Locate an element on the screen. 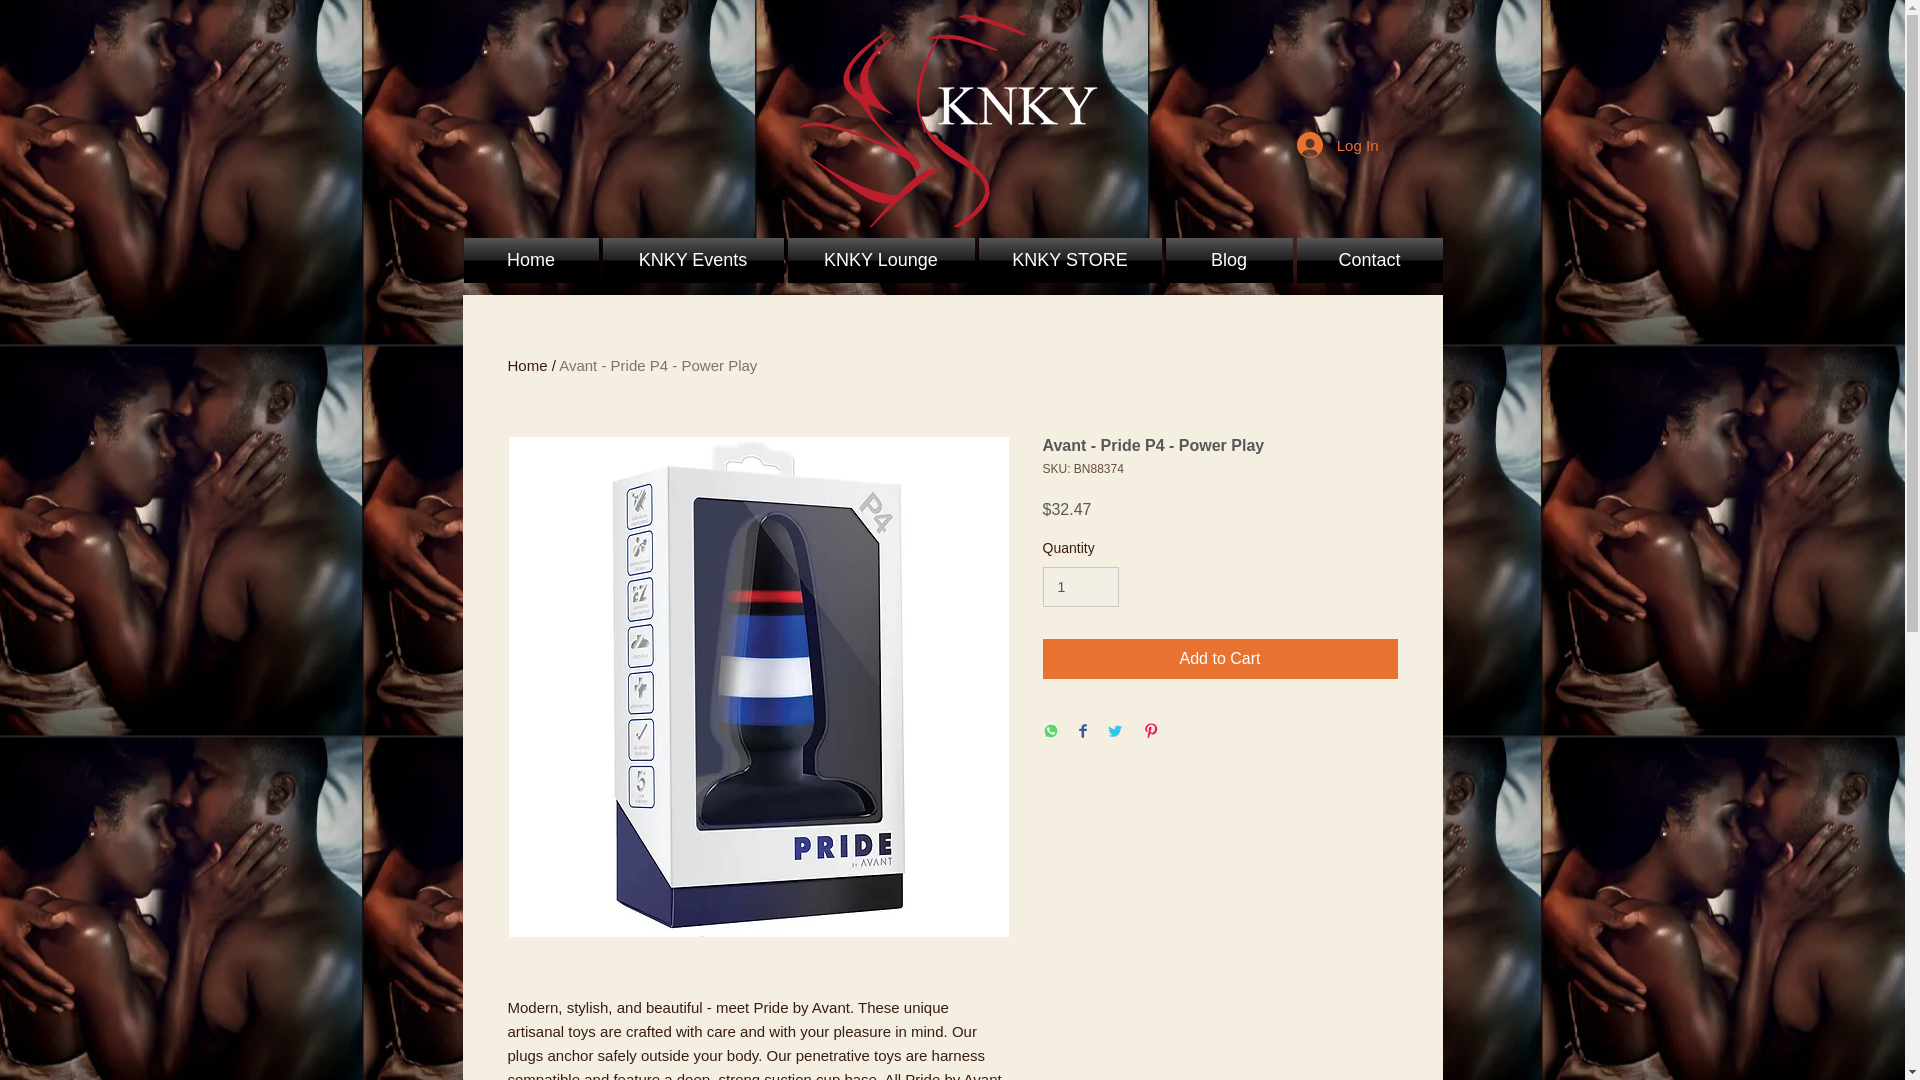  KNKY STORE is located at coordinates (1069, 260).